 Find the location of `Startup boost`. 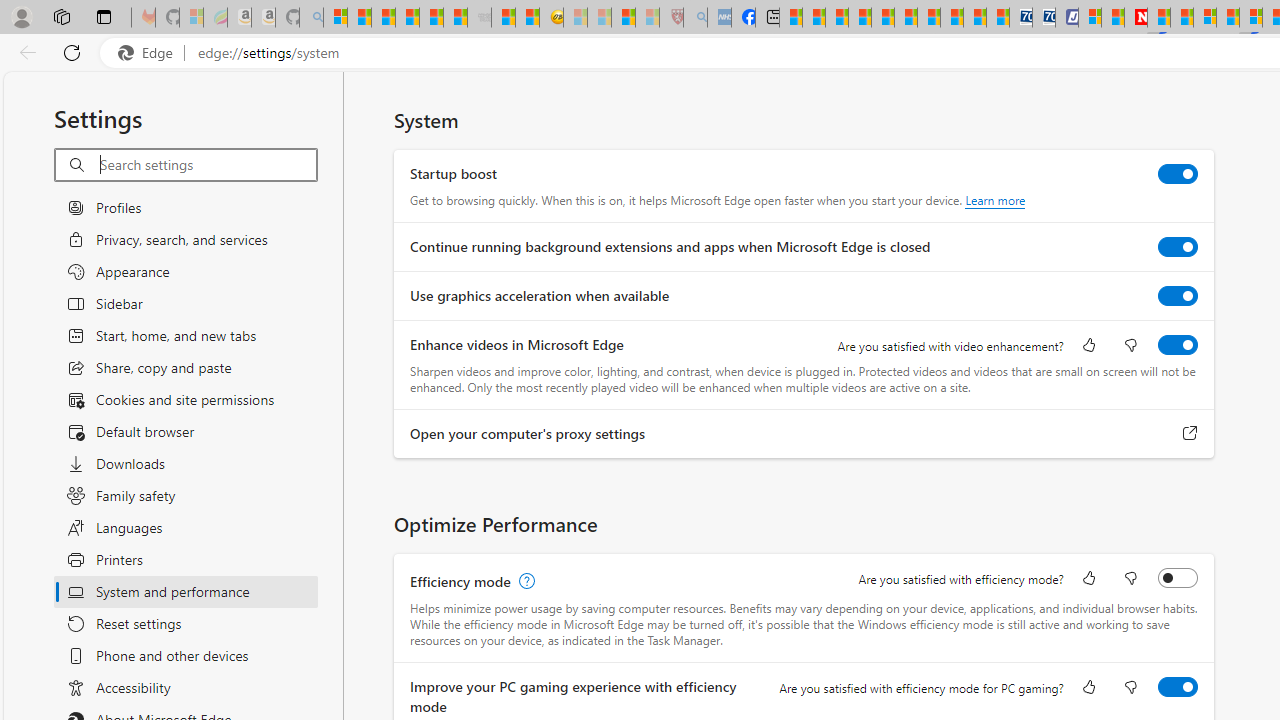

Startup boost is located at coordinates (1178, 174).